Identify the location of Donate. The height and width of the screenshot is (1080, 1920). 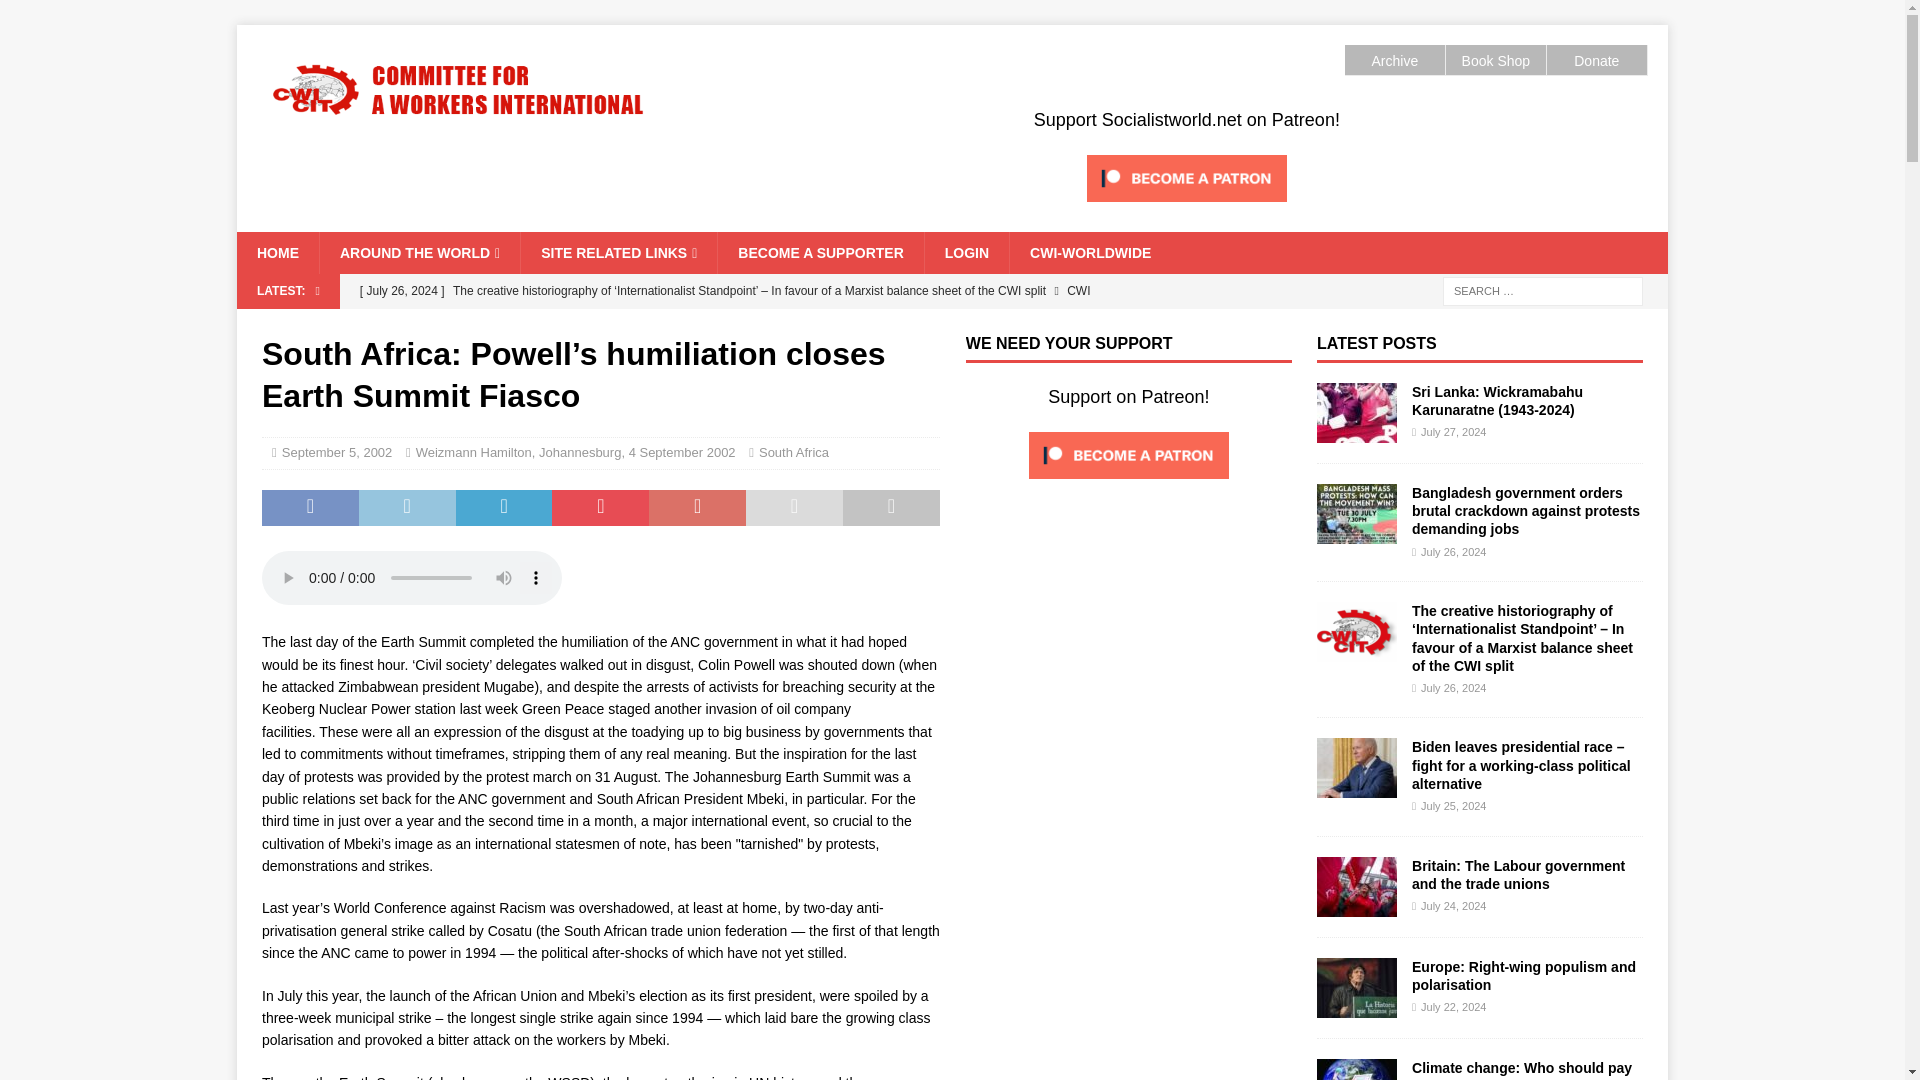
(1596, 60).